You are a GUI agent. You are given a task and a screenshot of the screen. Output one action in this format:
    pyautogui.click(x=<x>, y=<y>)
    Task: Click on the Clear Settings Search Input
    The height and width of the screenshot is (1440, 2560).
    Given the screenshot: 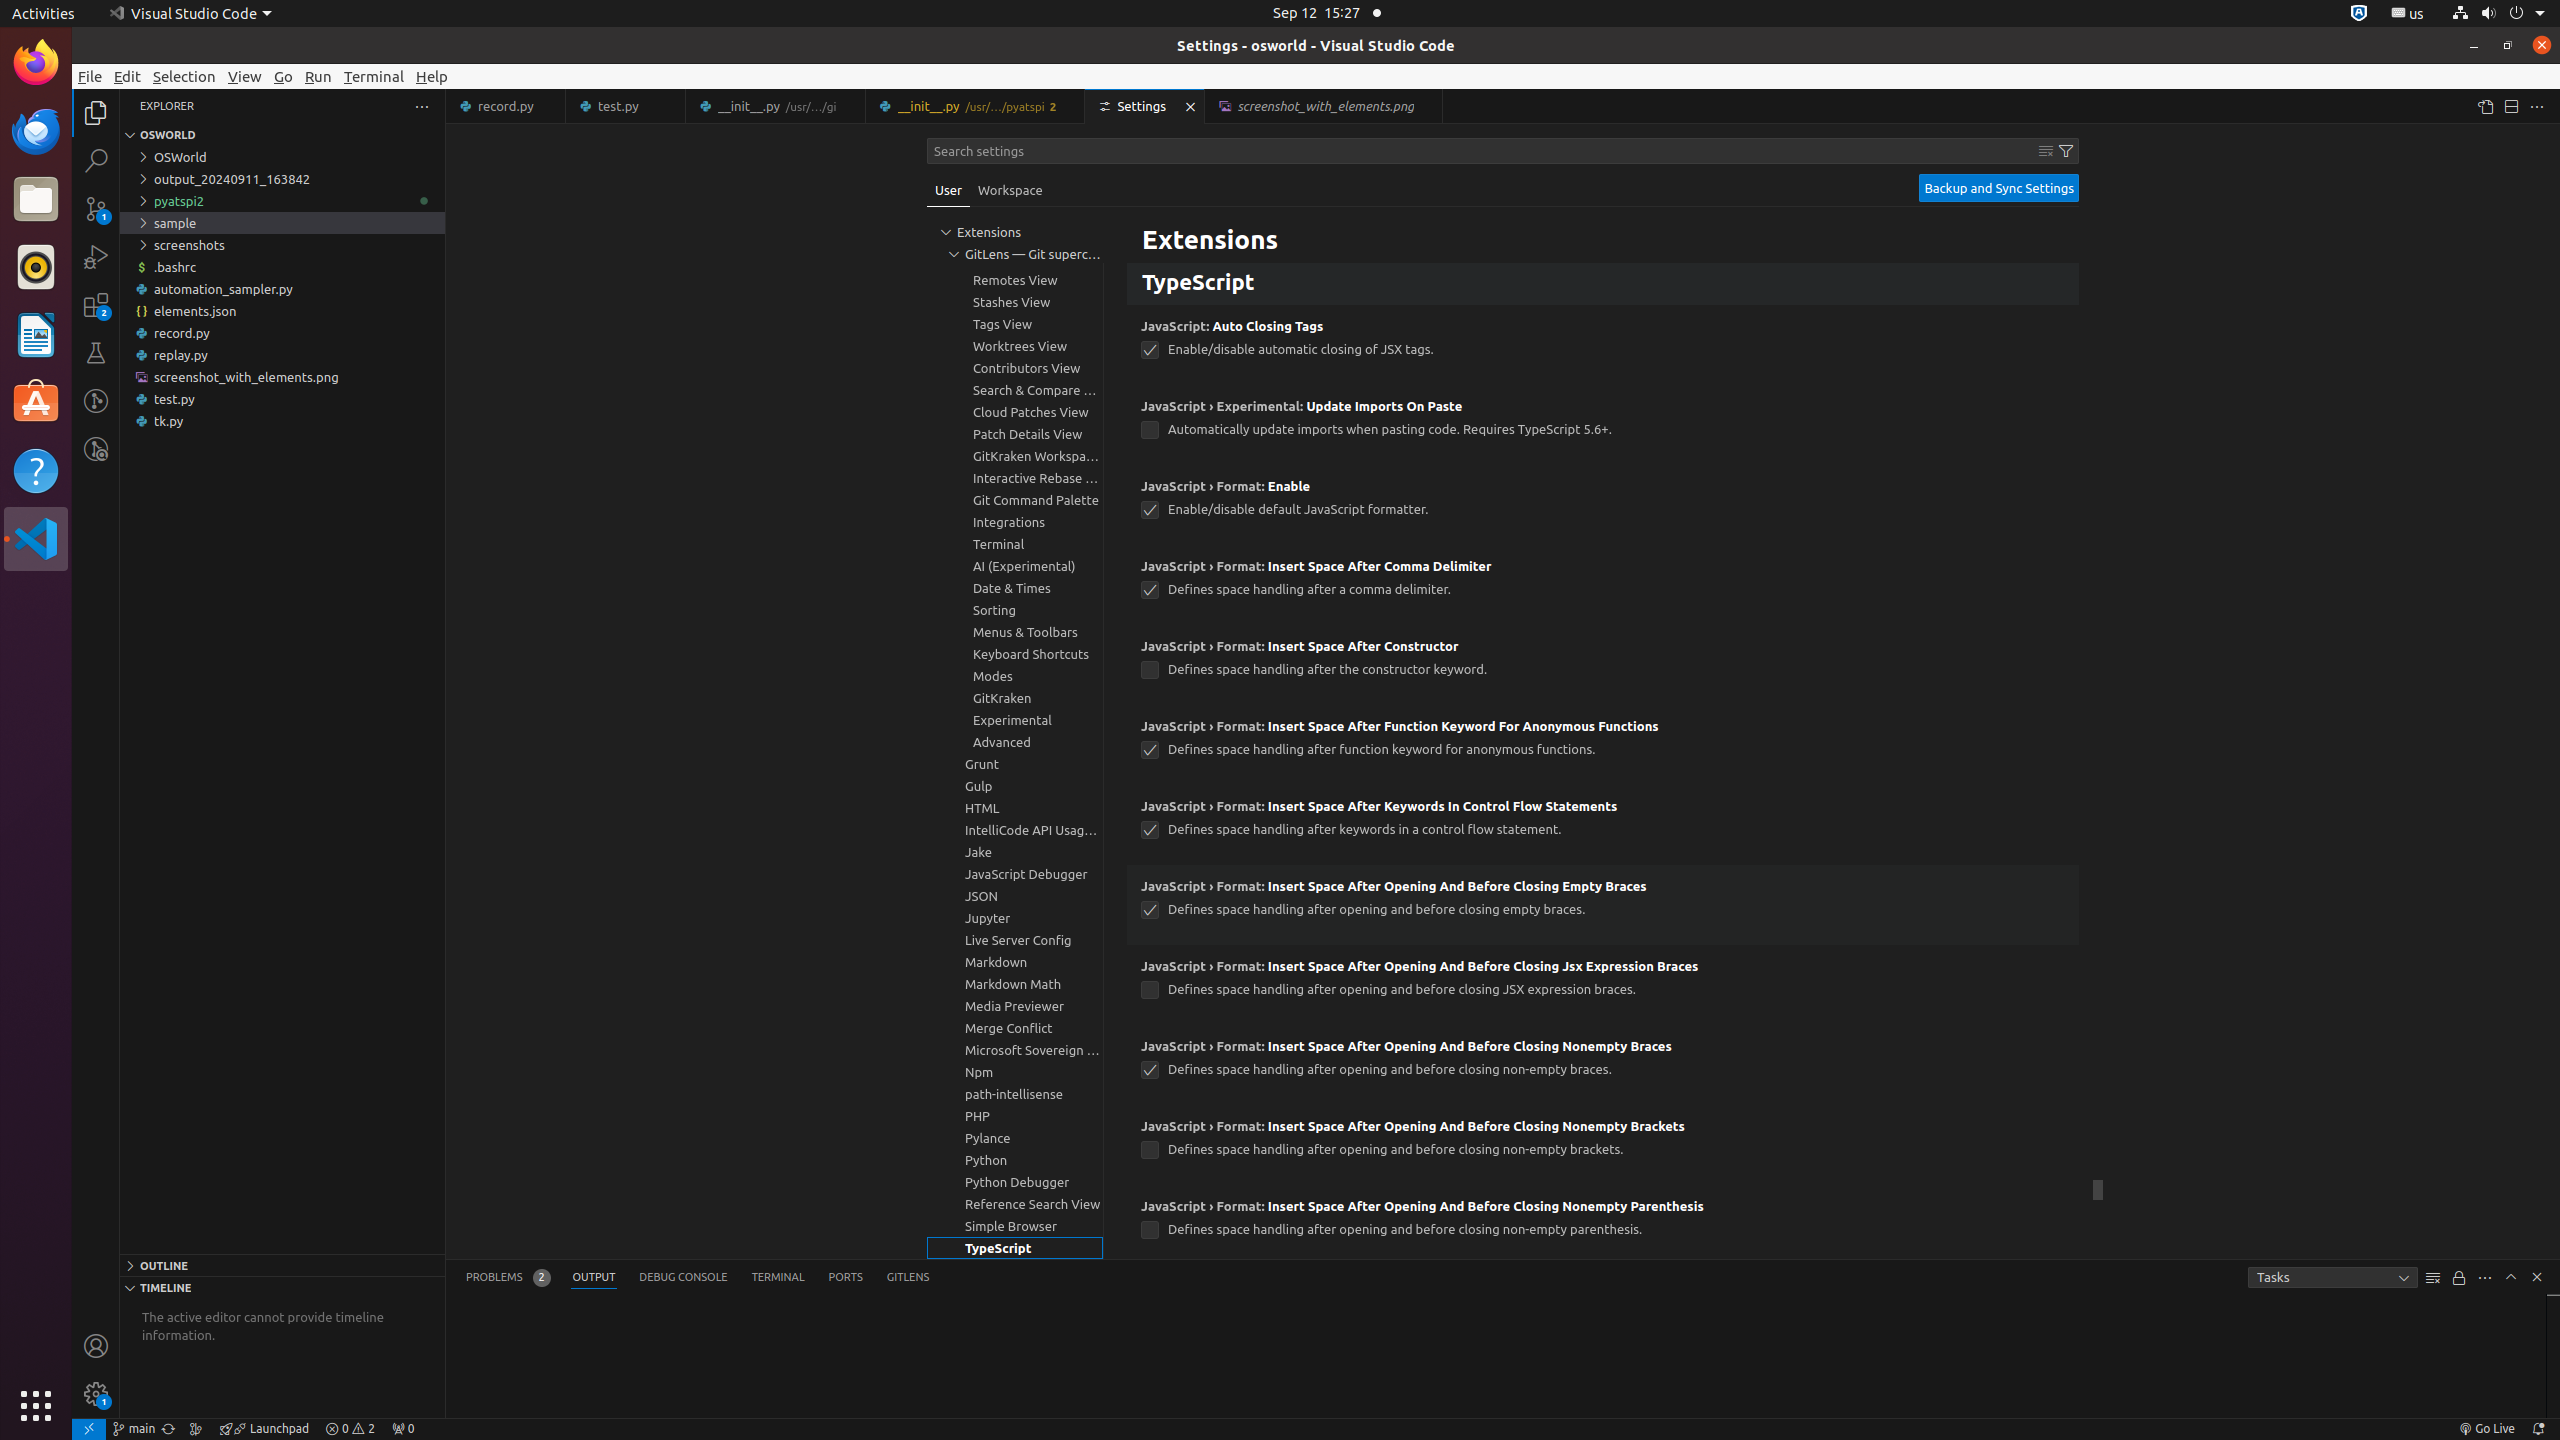 What is the action you would take?
    pyautogui.click(x=2046, y=151)
    